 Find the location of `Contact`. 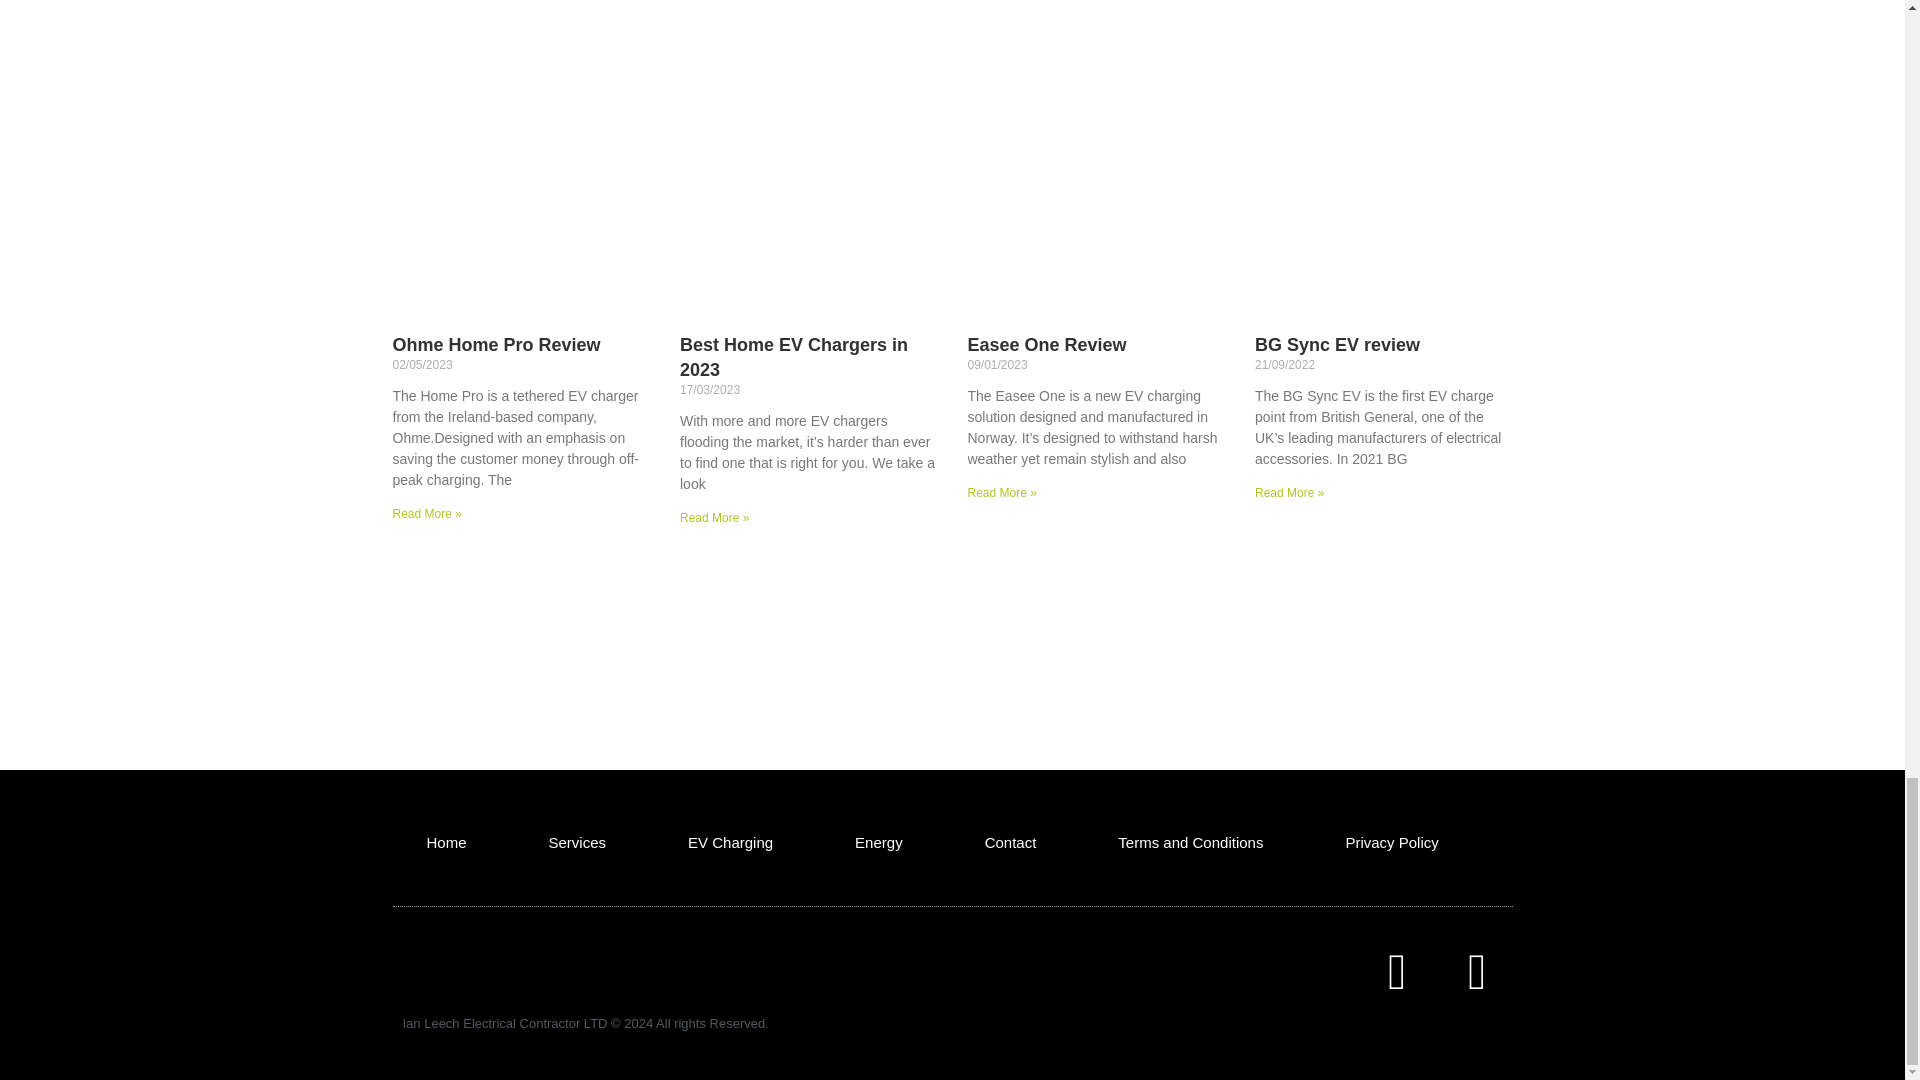

Contact is located at coordinates (1011, 842).